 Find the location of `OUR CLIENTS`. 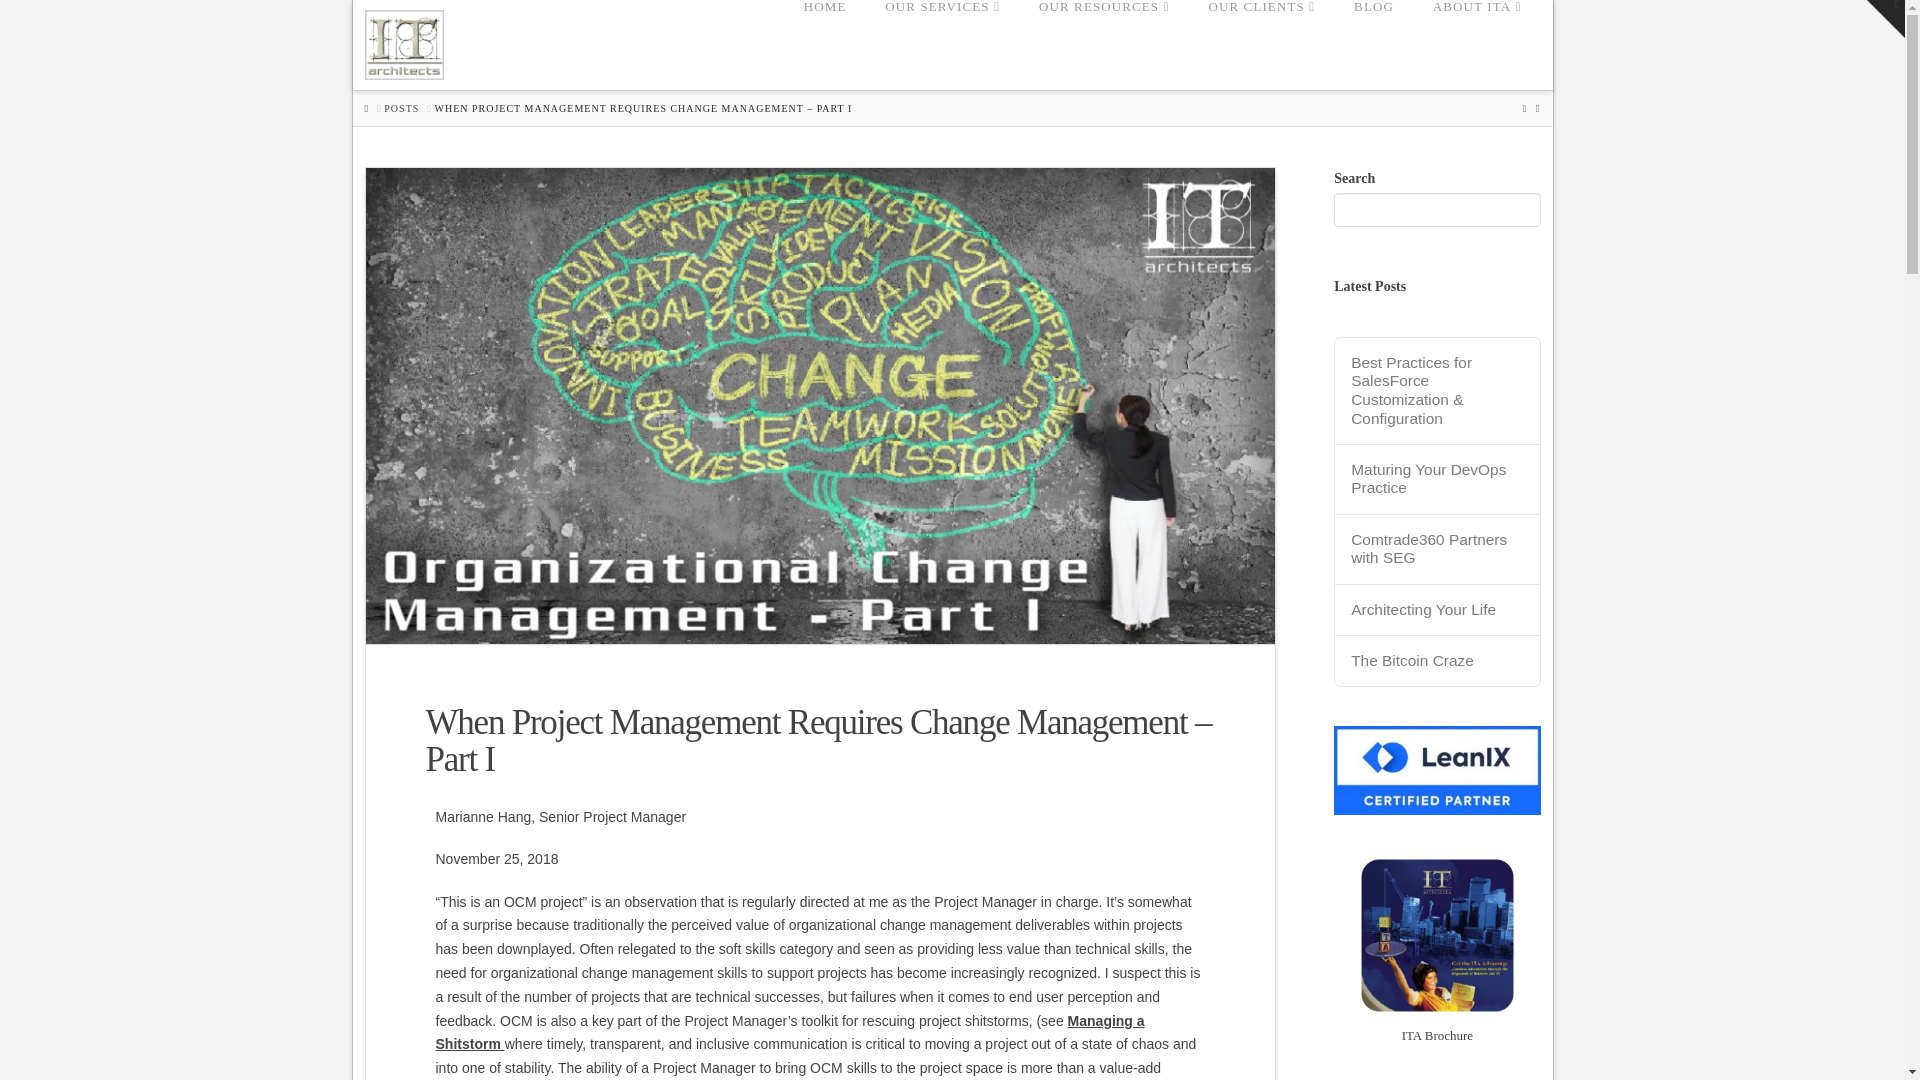

OUR CLIENTS is located at coordinates (1261, 44).